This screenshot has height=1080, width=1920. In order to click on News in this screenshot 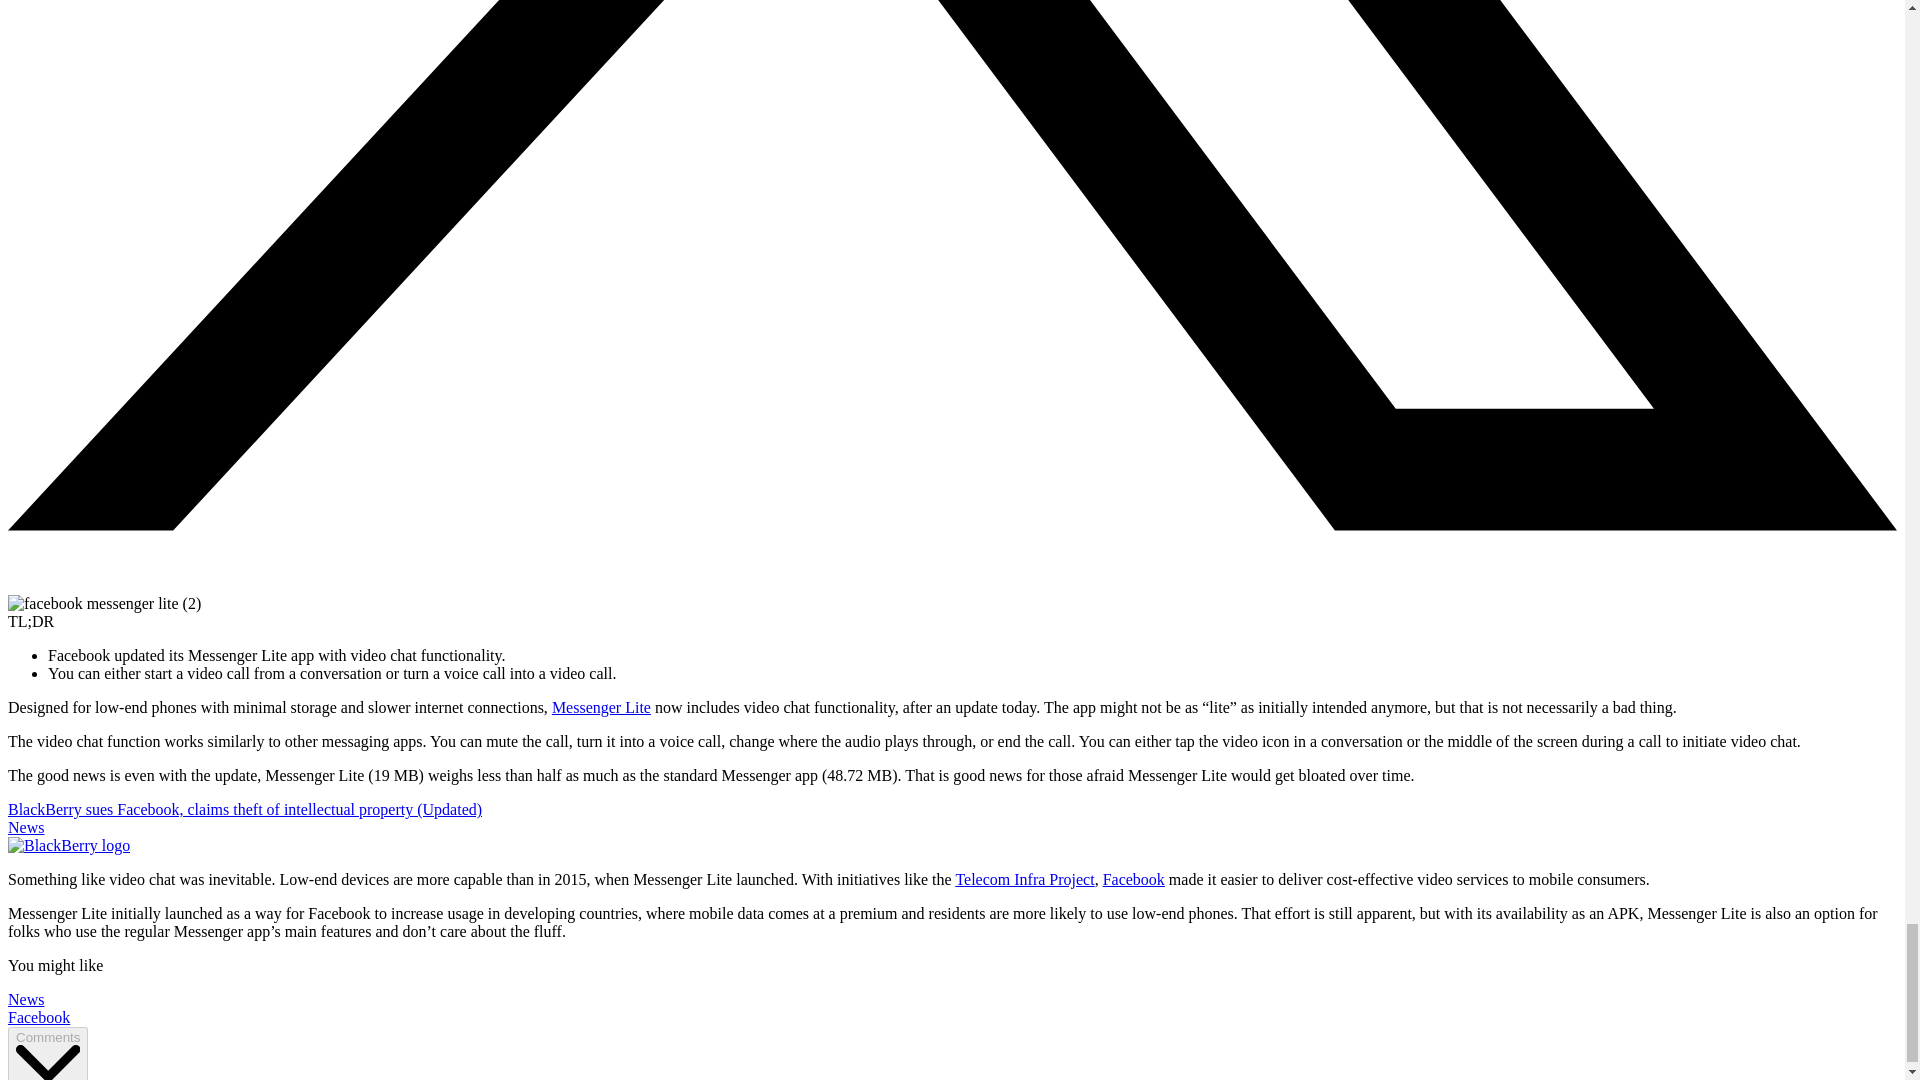, I will do `click(26, 999)`.